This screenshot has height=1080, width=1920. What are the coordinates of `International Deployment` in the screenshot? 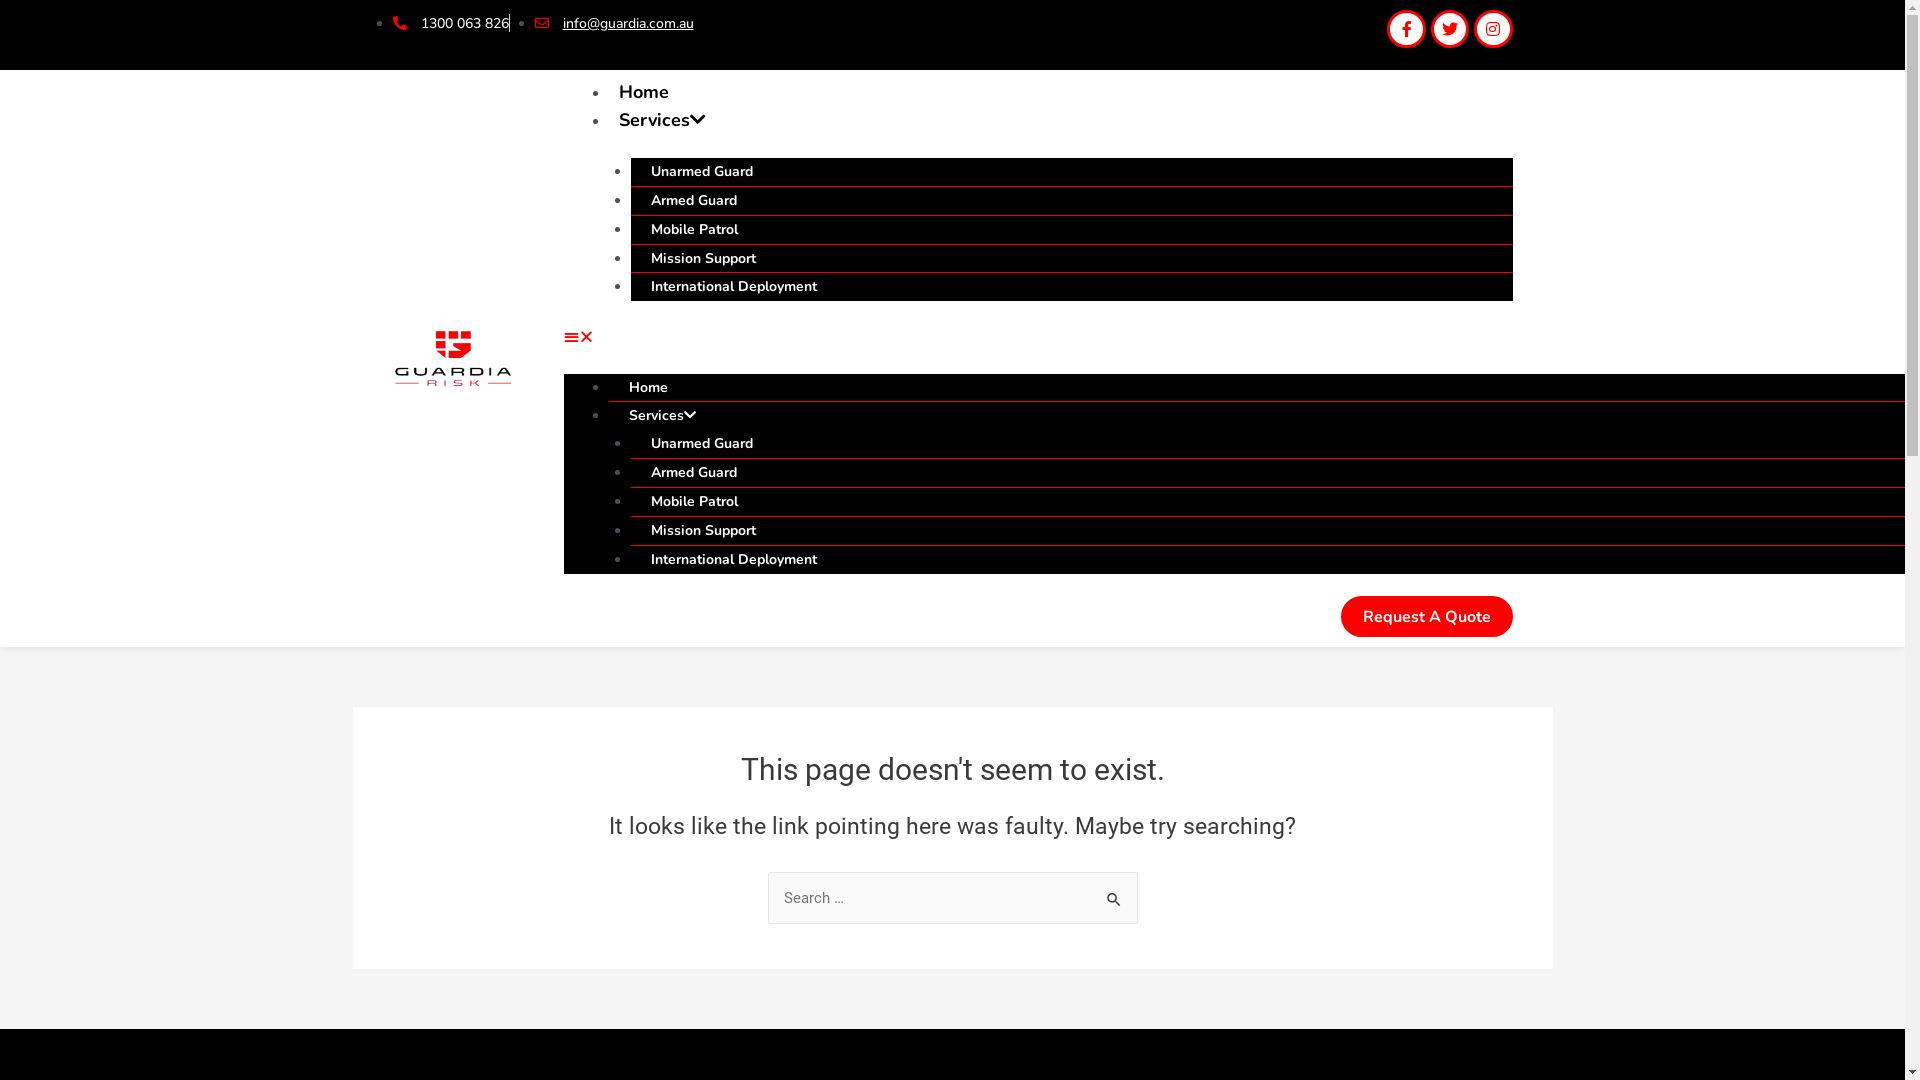 It's located at (734, 286).